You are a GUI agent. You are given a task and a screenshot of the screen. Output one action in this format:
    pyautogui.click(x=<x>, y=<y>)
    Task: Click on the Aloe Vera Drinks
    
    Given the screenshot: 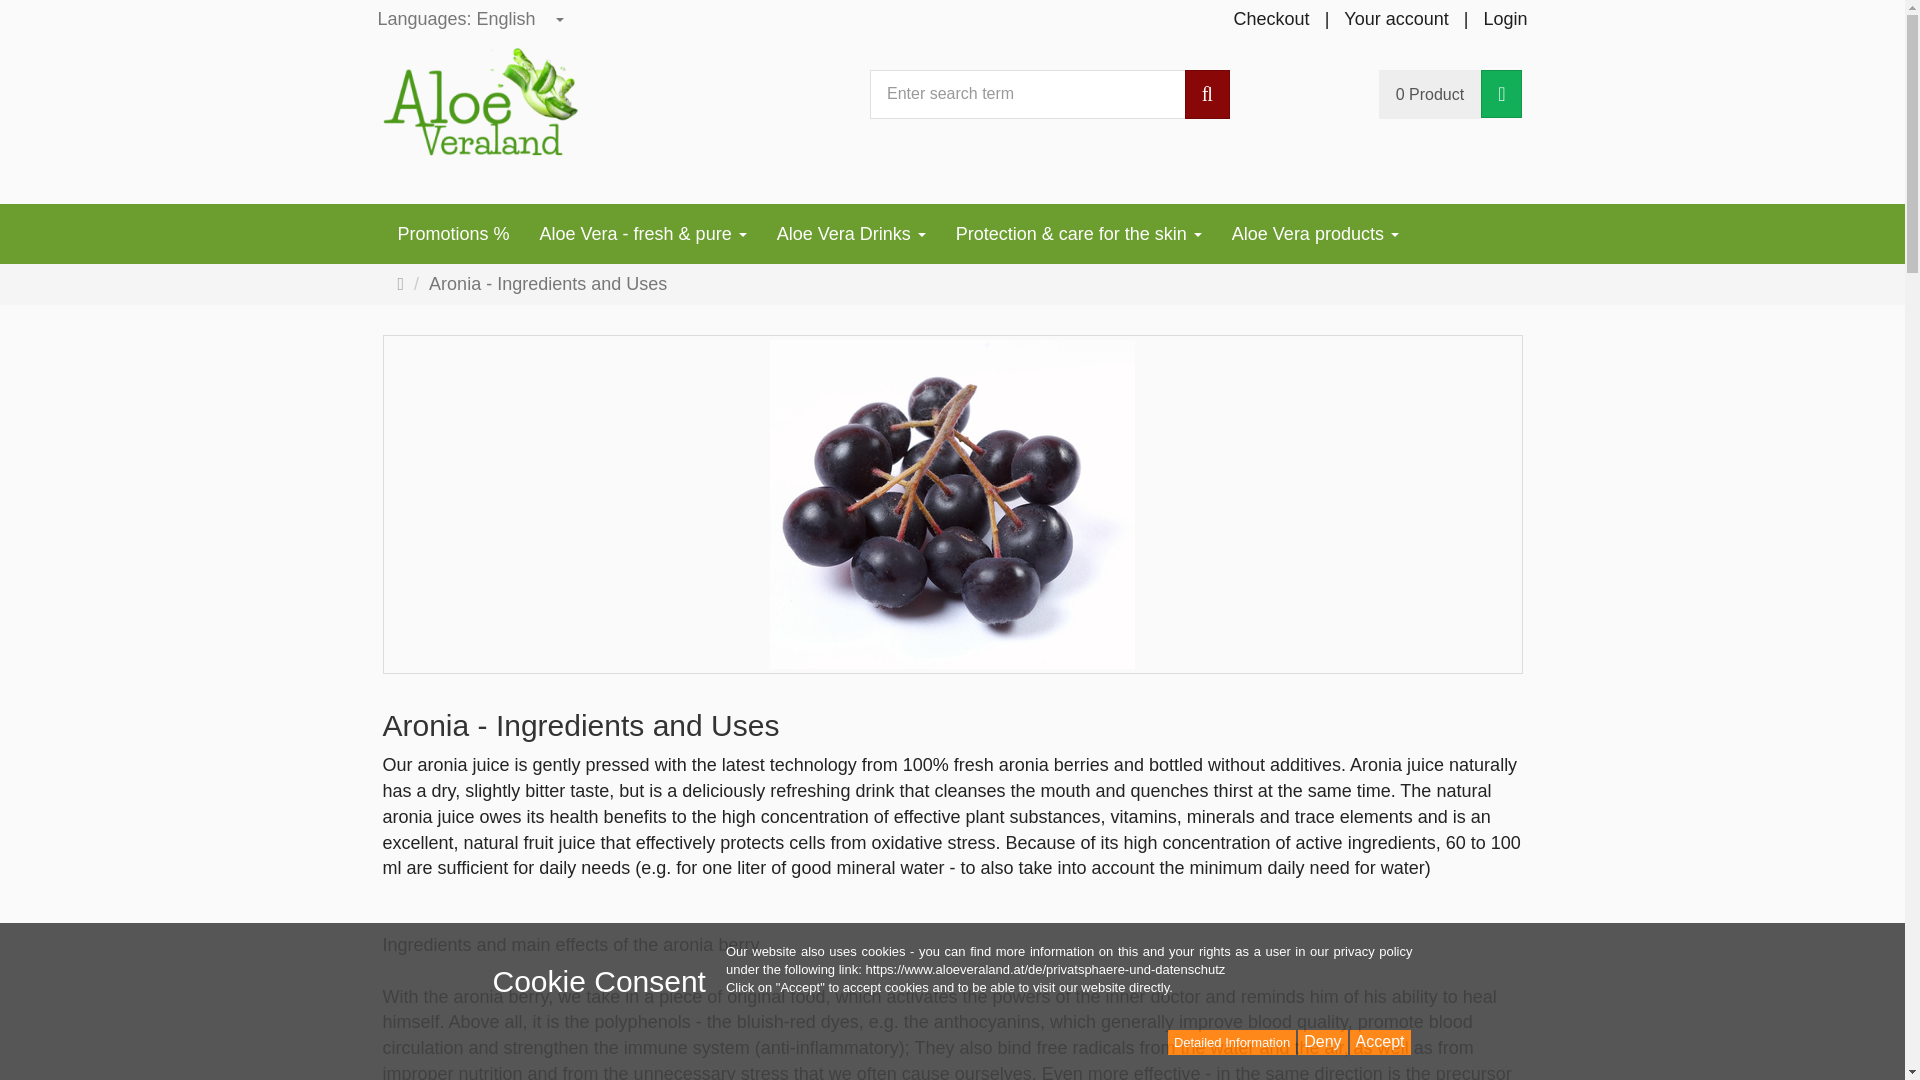 What is the action you would take?
    pyautogui.click(x=851, y=234)
    